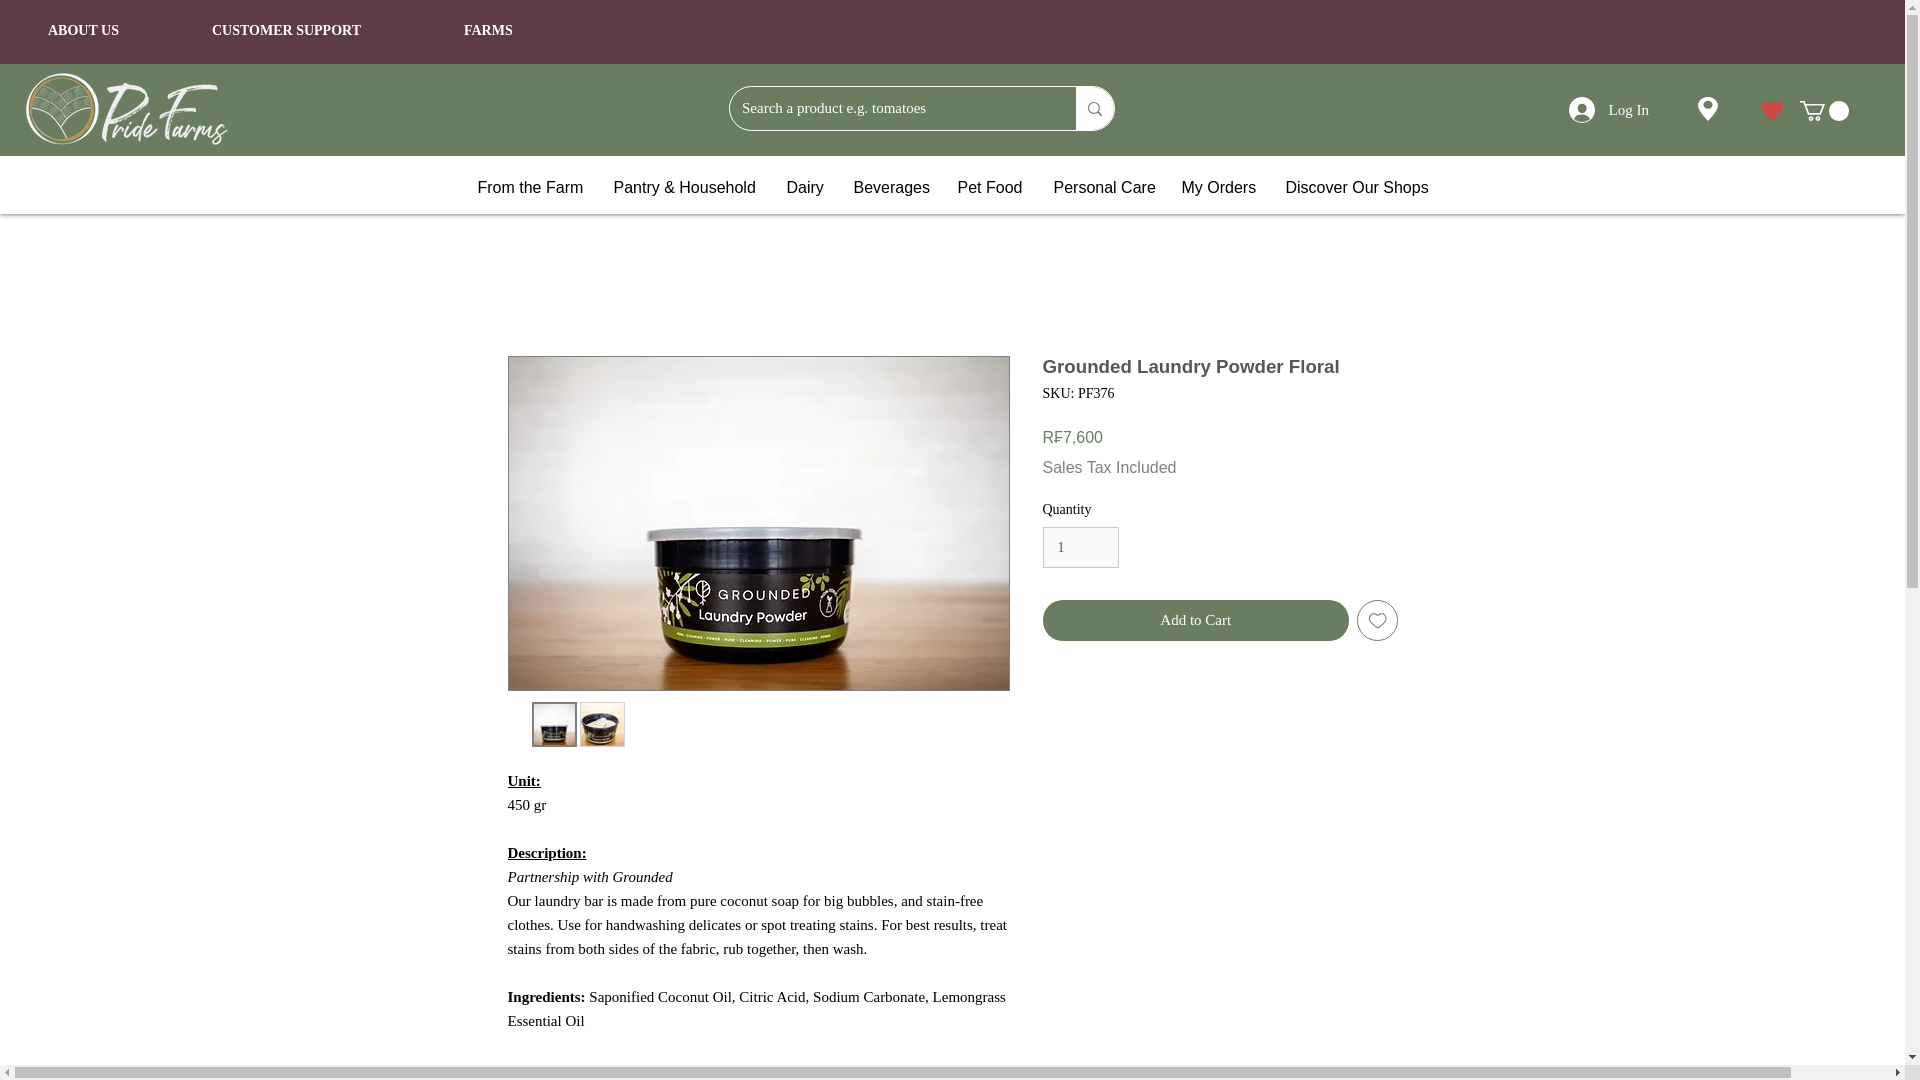 The height and width of the screenshot is (1080, 1920). Describe the element at coordinates (488, 30) in the screenshot. I see `FARMS` at that location.